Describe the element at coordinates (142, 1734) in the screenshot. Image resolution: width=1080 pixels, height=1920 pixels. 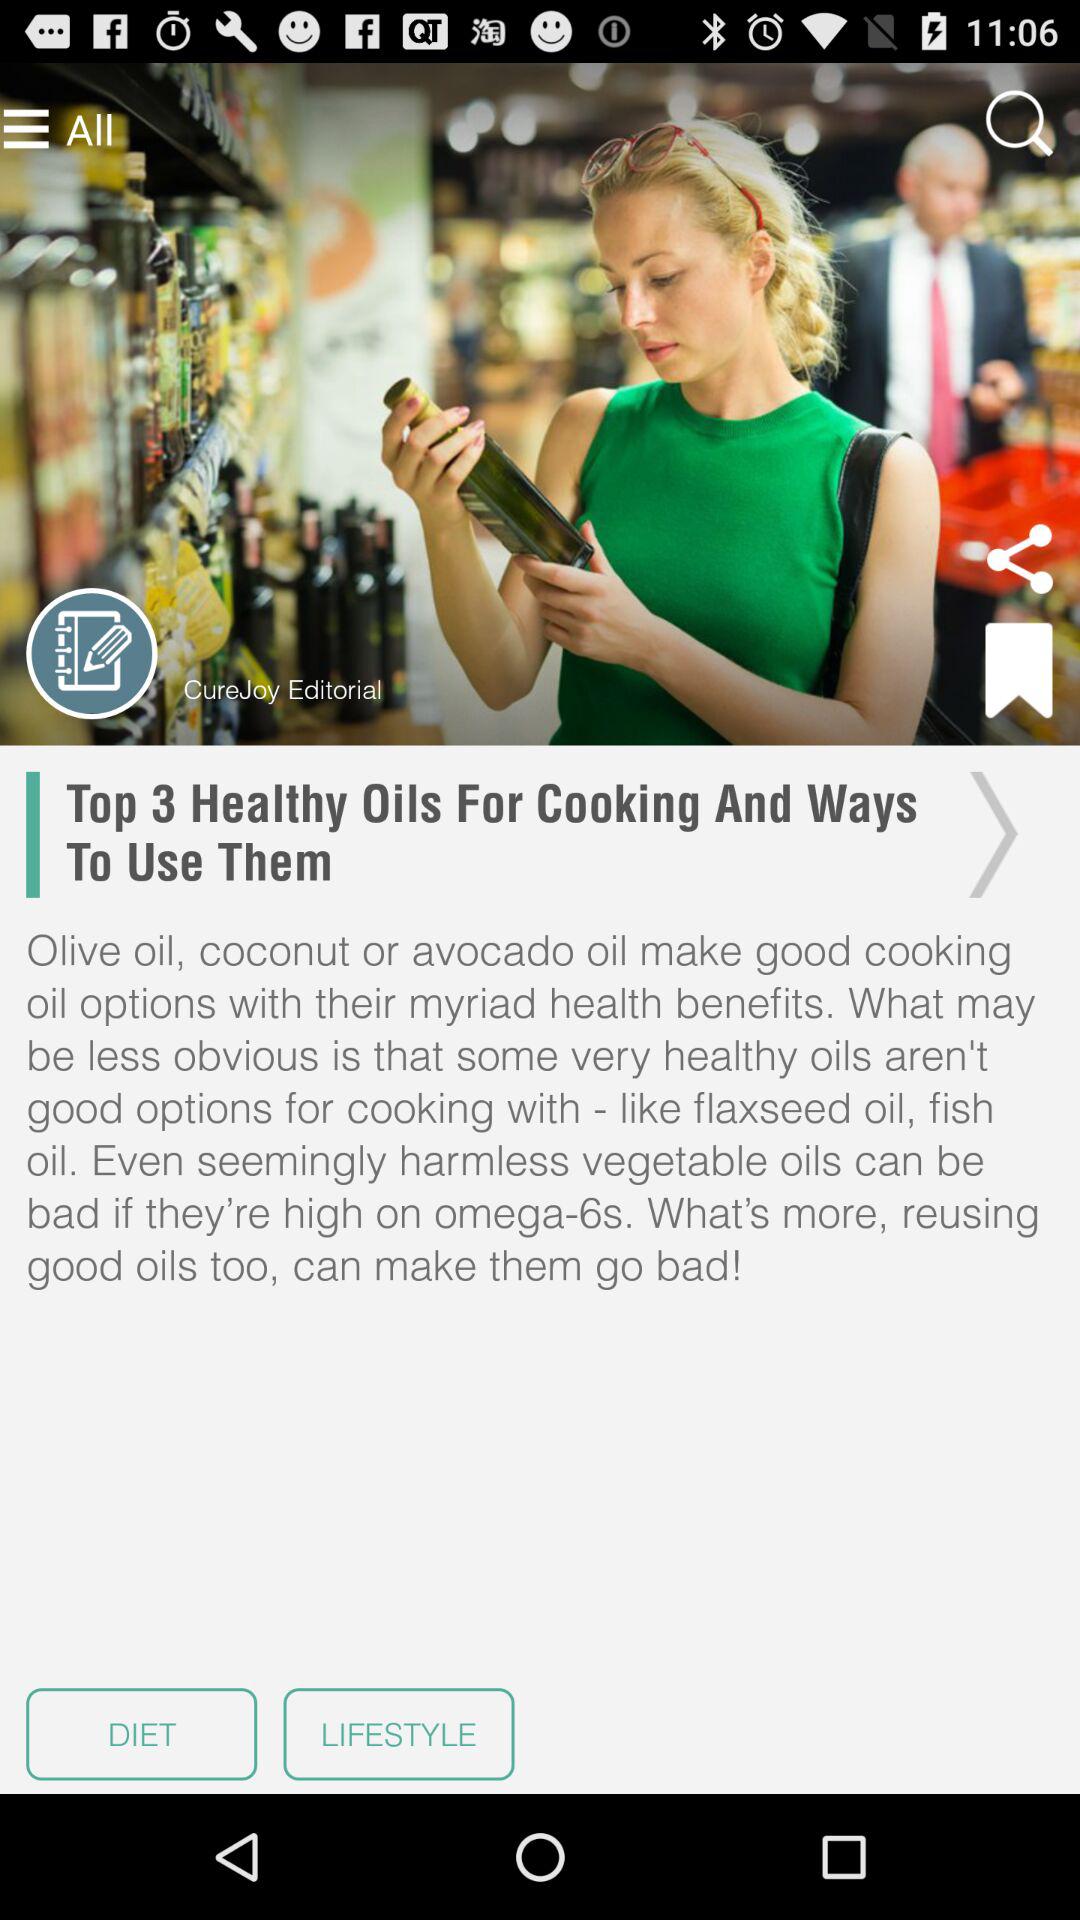
I see `select the icon below the olive oil coconut item` at that location.